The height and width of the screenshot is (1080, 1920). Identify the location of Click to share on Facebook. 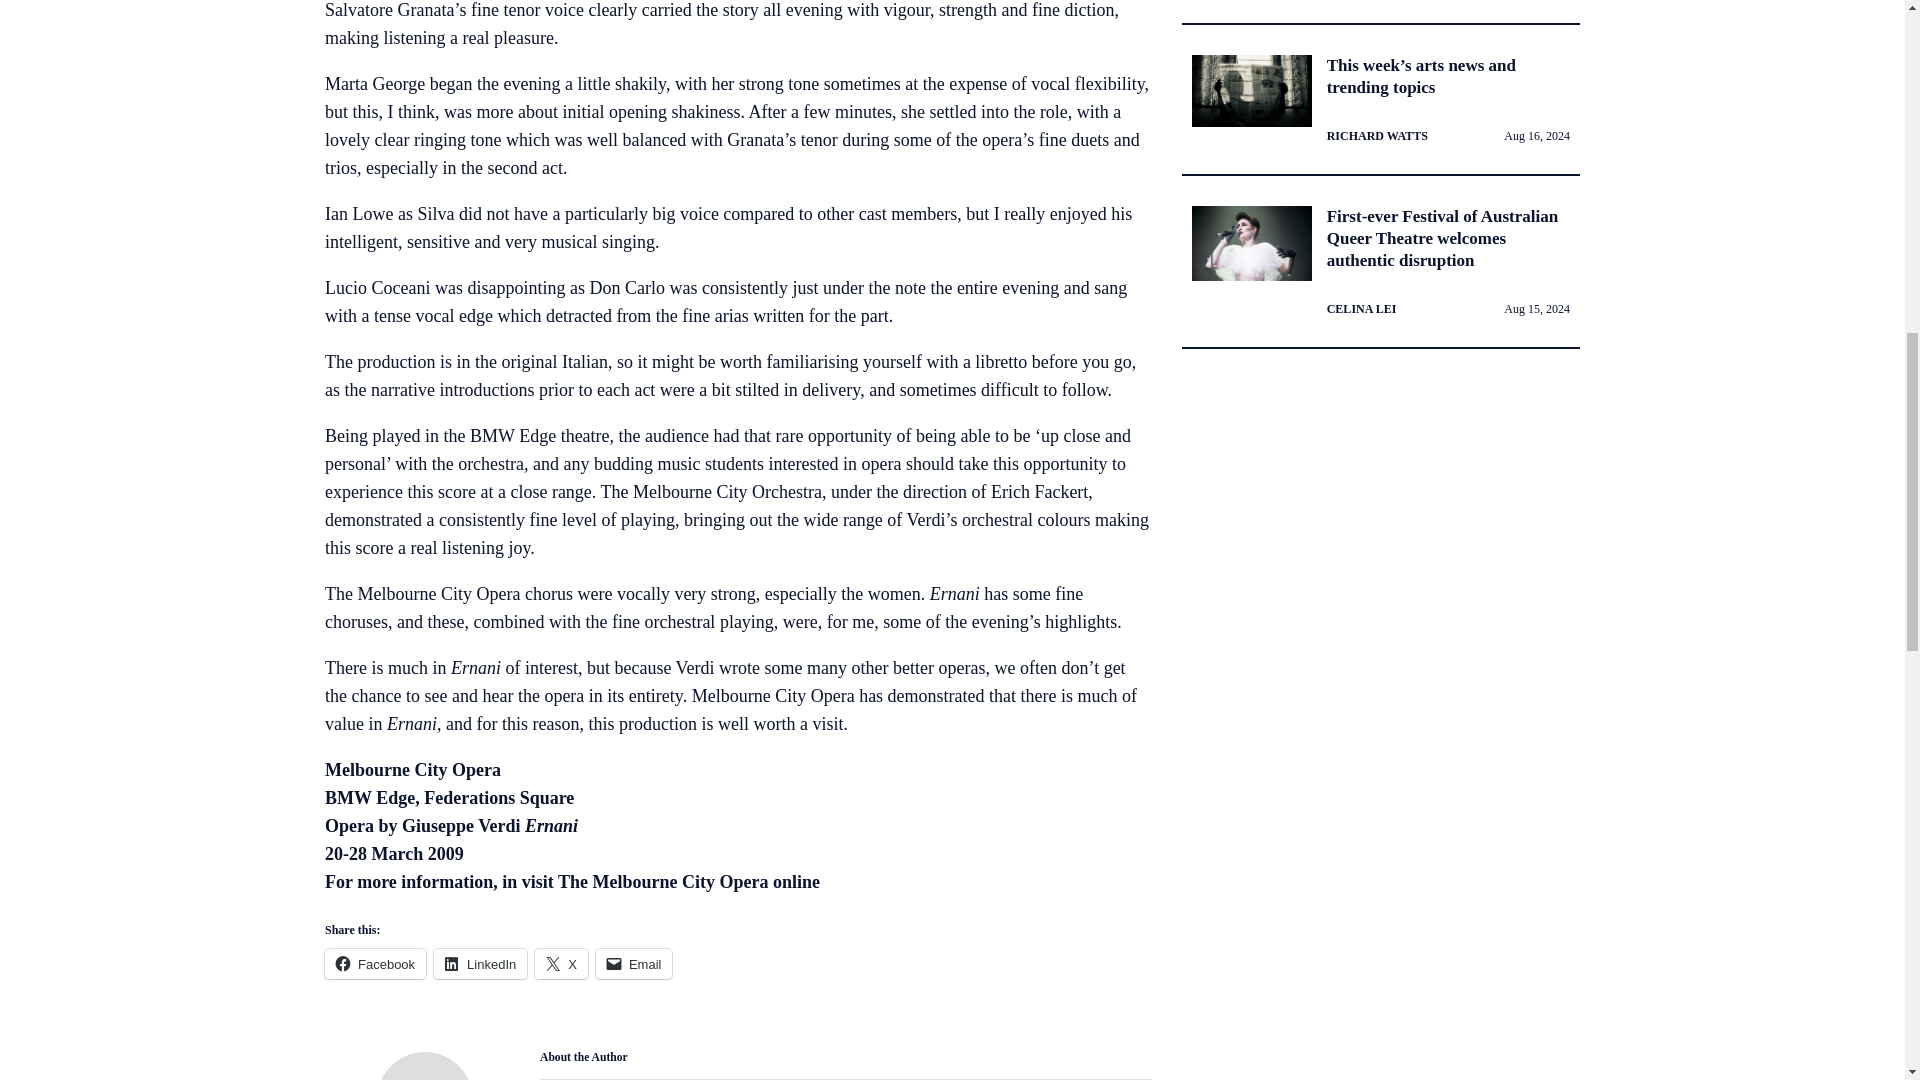
(375, 964).